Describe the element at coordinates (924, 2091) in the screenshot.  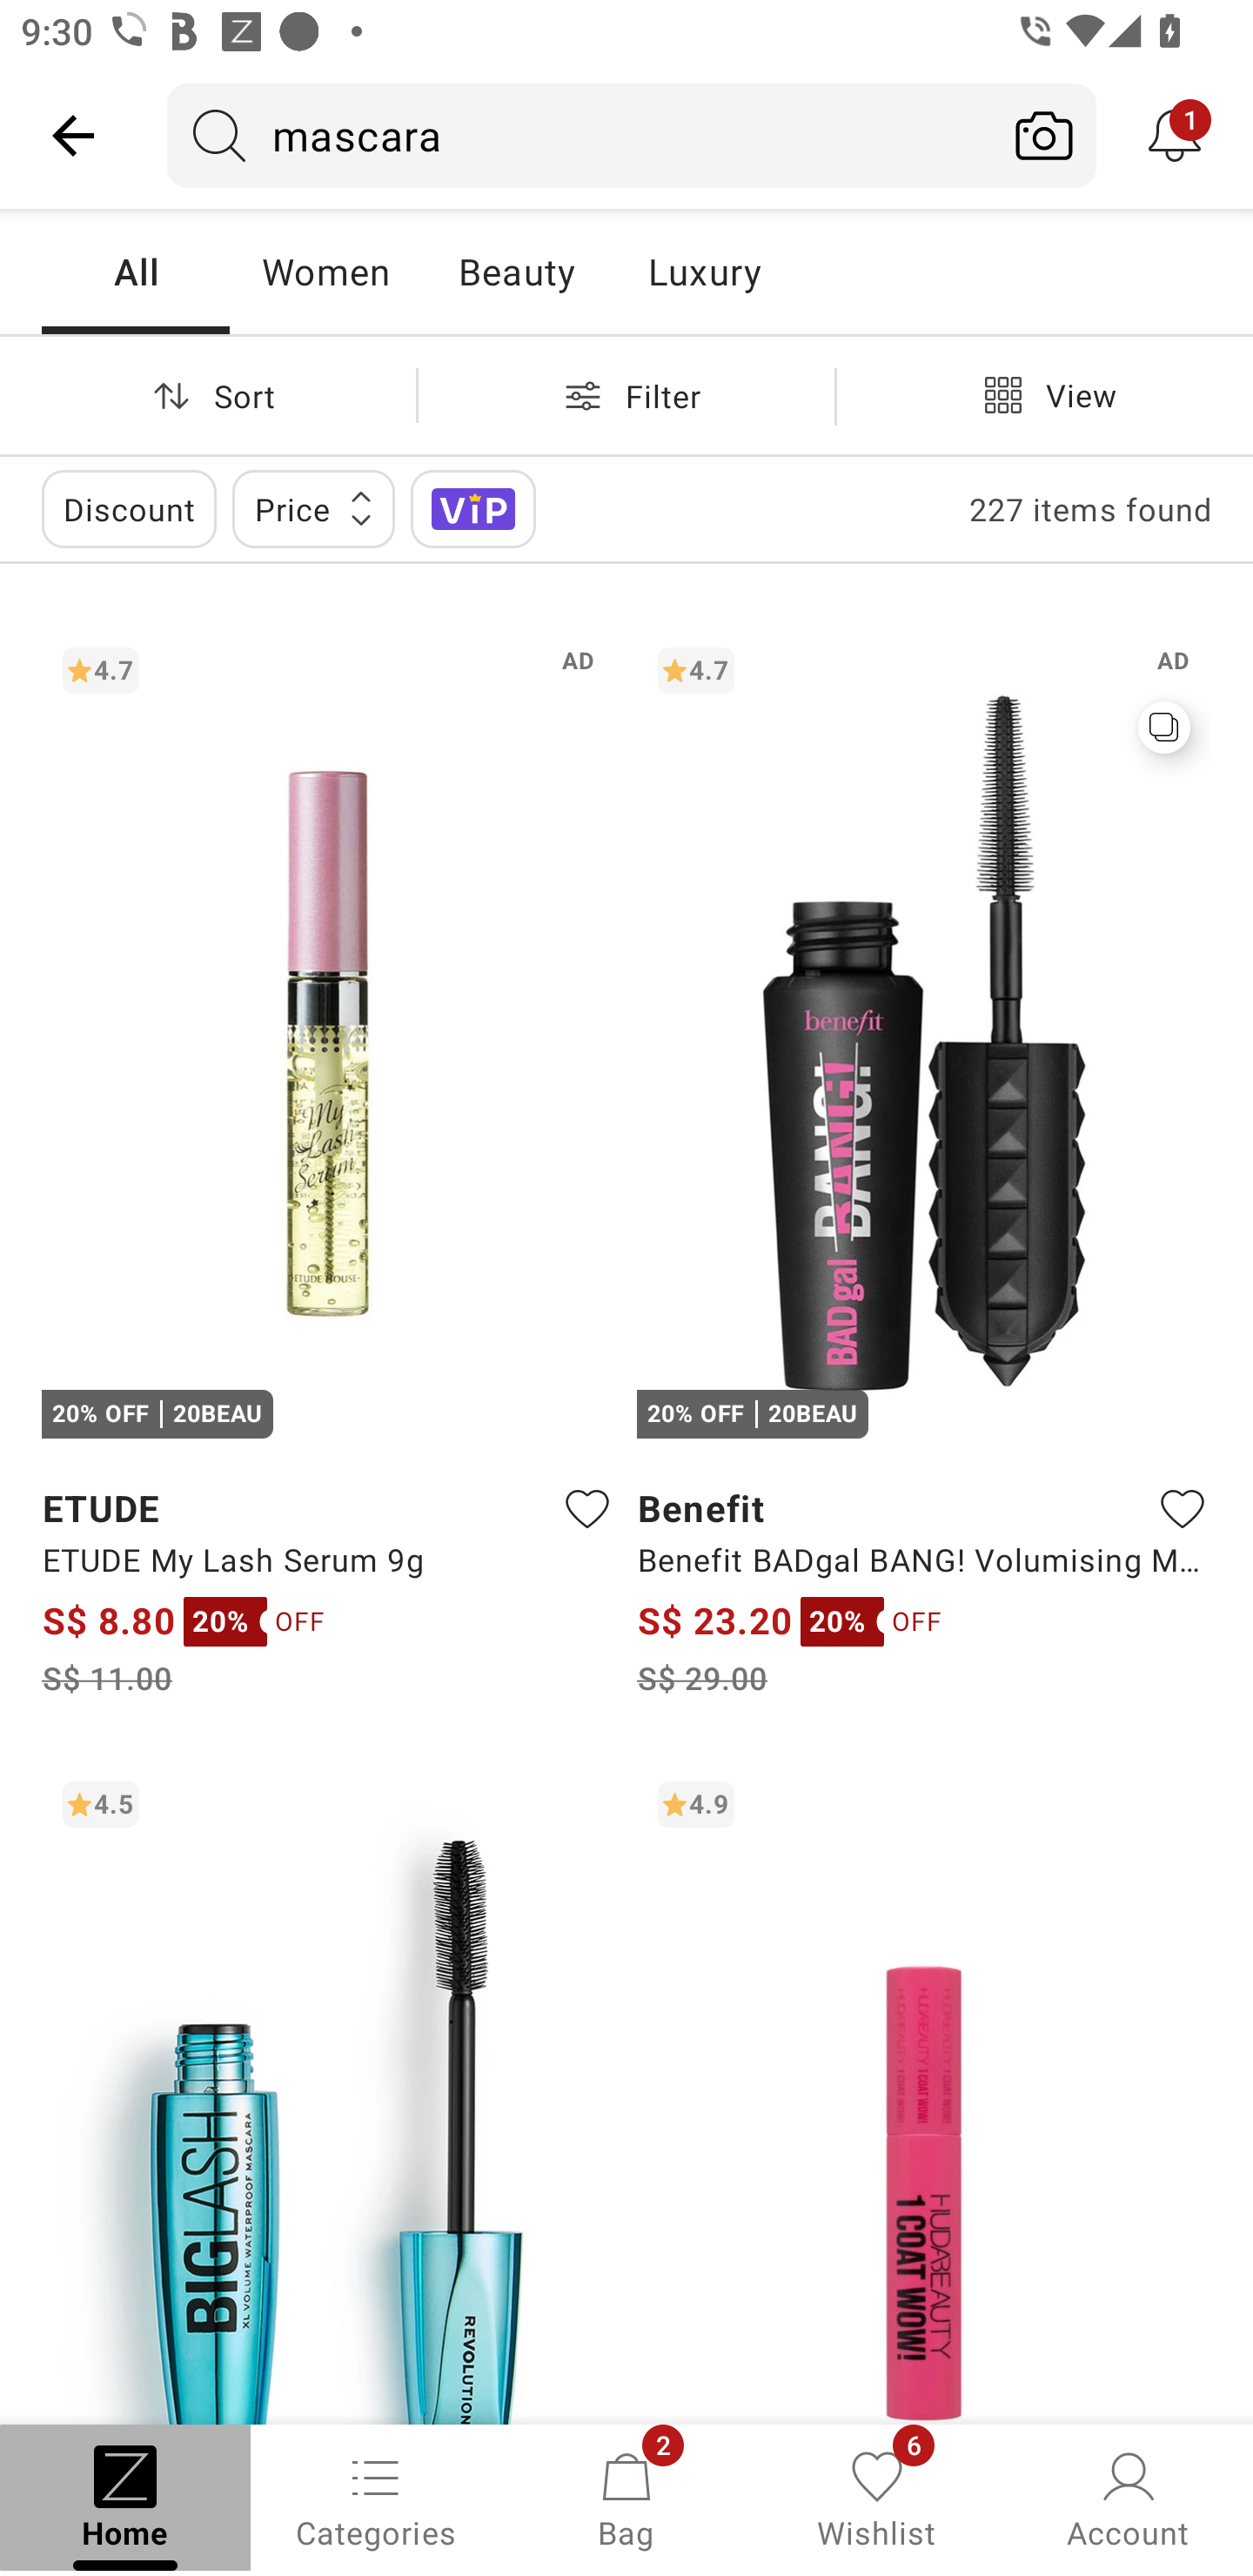
I see `4.9` at that location.